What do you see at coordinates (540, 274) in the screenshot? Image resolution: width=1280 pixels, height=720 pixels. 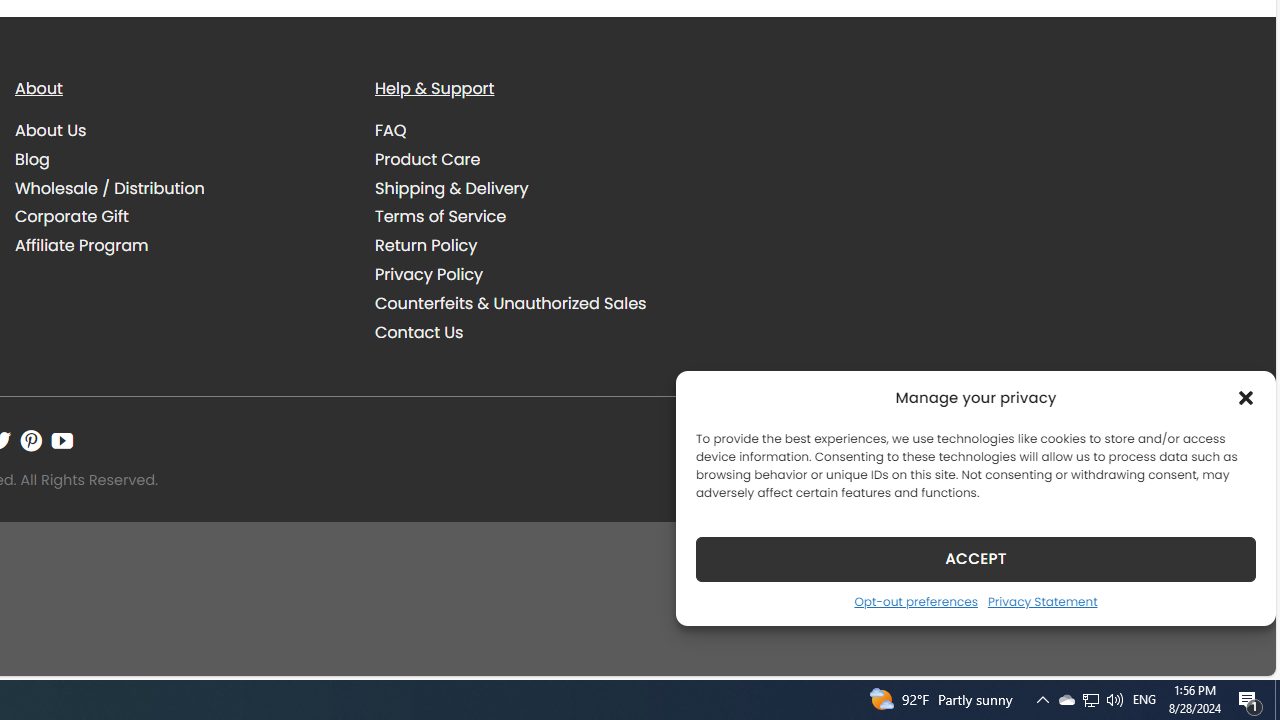 I see `Privacy Policy` at bounding box center [540, 274].